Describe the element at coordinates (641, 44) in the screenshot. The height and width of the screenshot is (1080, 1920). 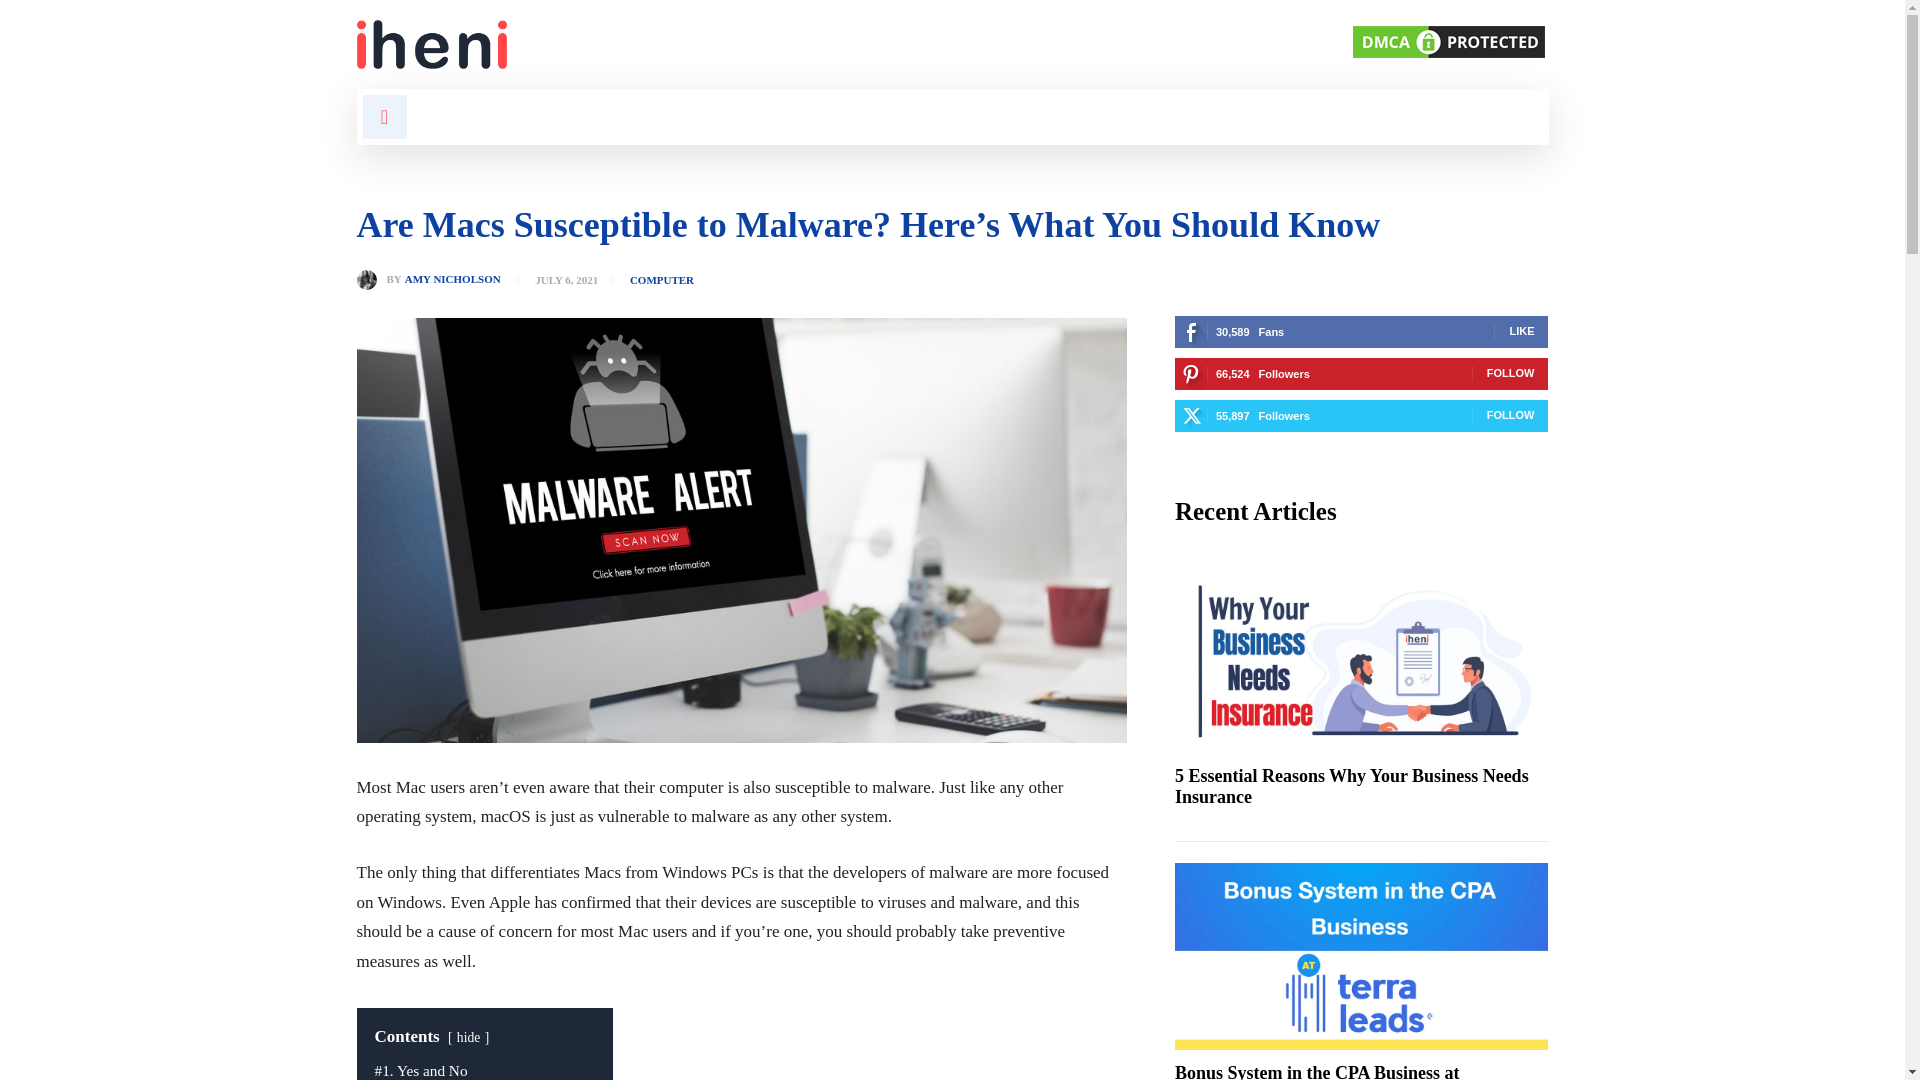
I see `iheni` at that location.